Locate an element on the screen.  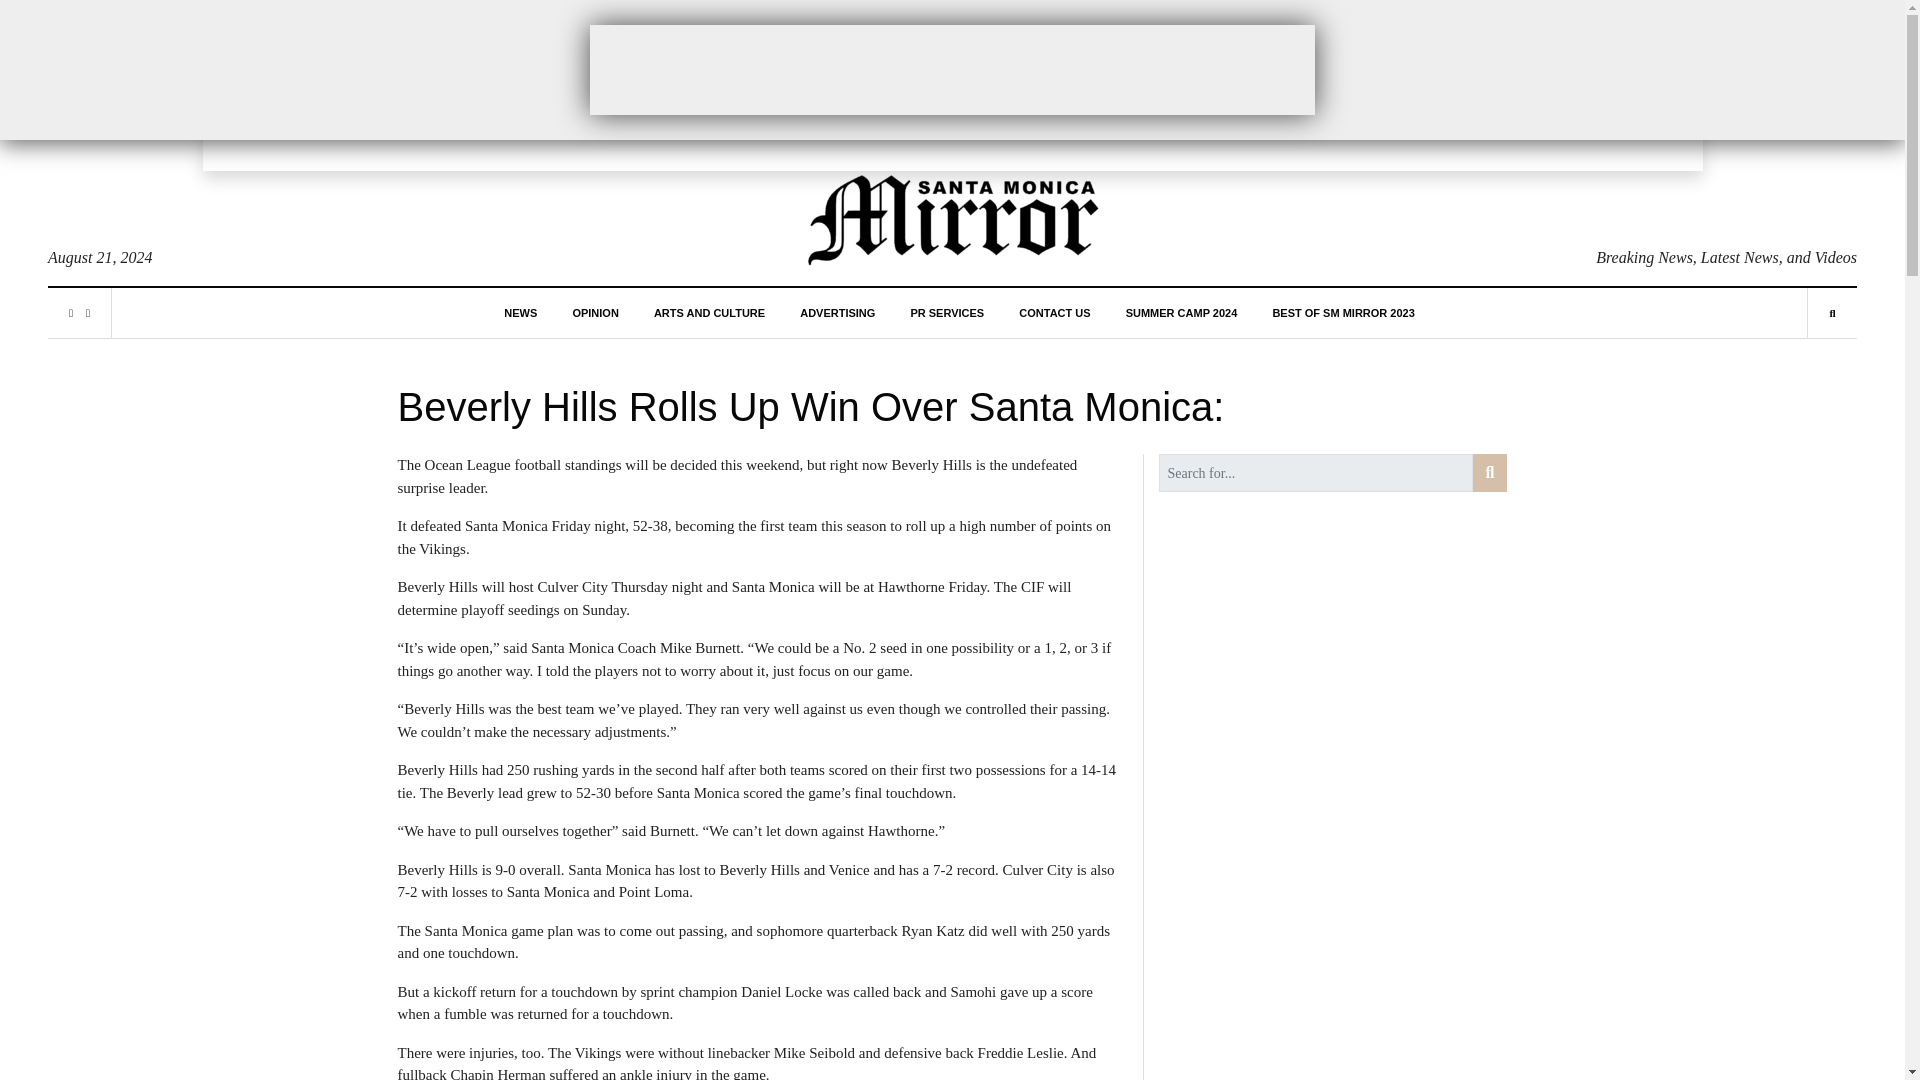
ARTS AND CULTURE is located at coordinates (709, 313).